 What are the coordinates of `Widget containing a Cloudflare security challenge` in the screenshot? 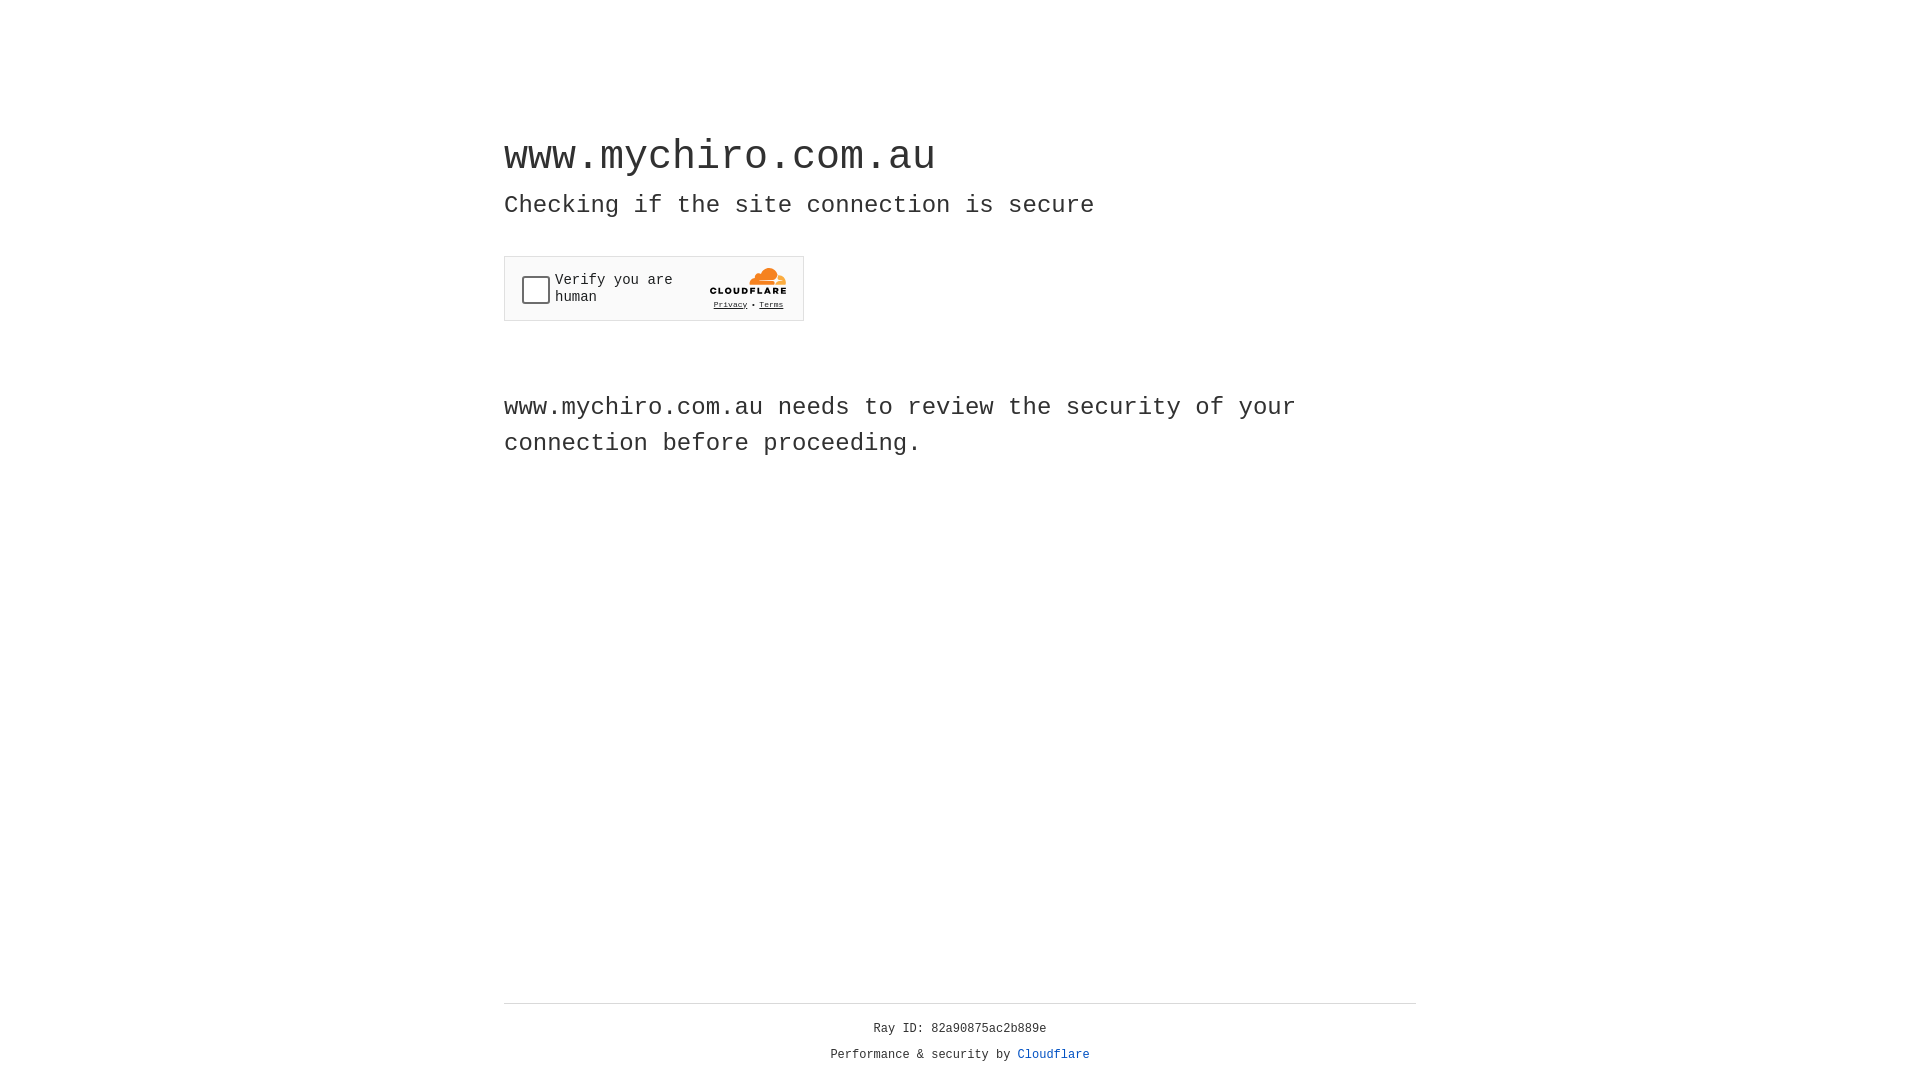 It's located at (654, 288).